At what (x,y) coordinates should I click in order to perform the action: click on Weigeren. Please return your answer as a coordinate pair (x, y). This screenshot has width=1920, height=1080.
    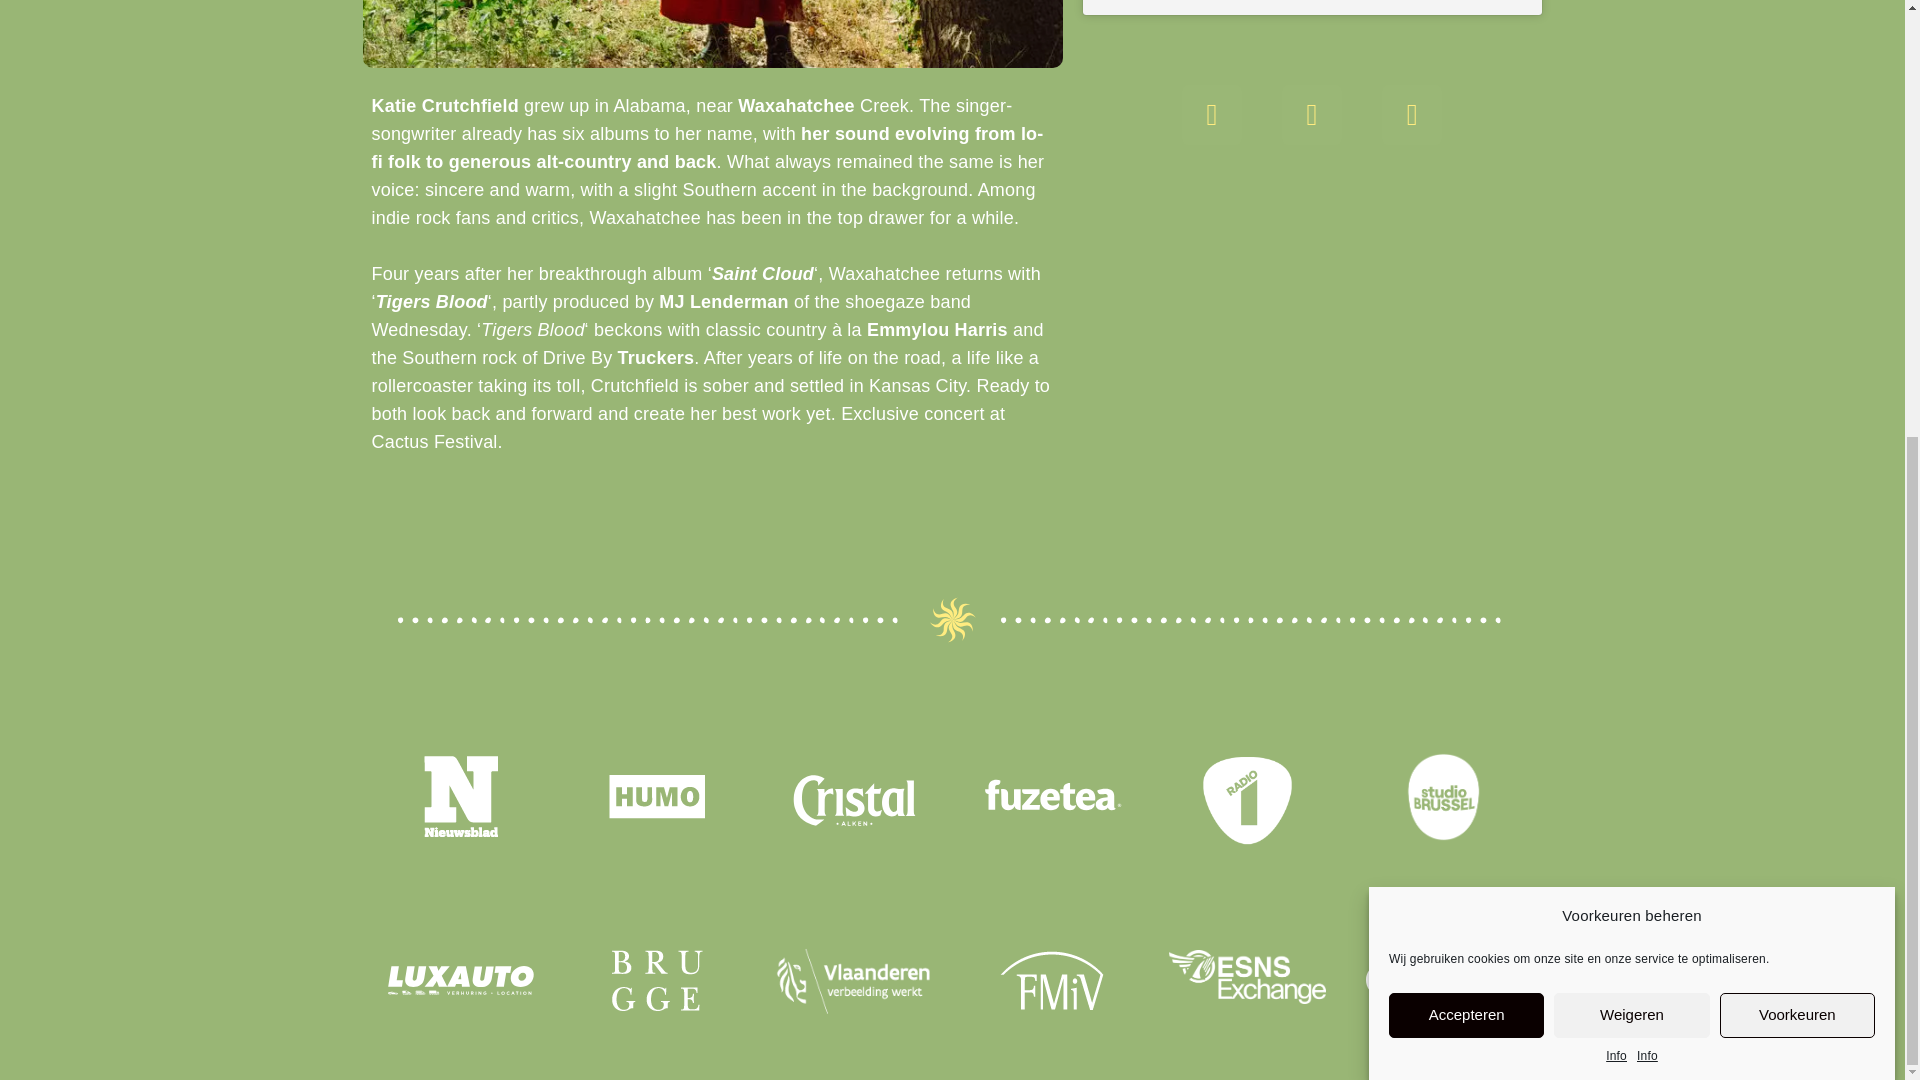
    Looking at the image, I should click on (1630, 553).